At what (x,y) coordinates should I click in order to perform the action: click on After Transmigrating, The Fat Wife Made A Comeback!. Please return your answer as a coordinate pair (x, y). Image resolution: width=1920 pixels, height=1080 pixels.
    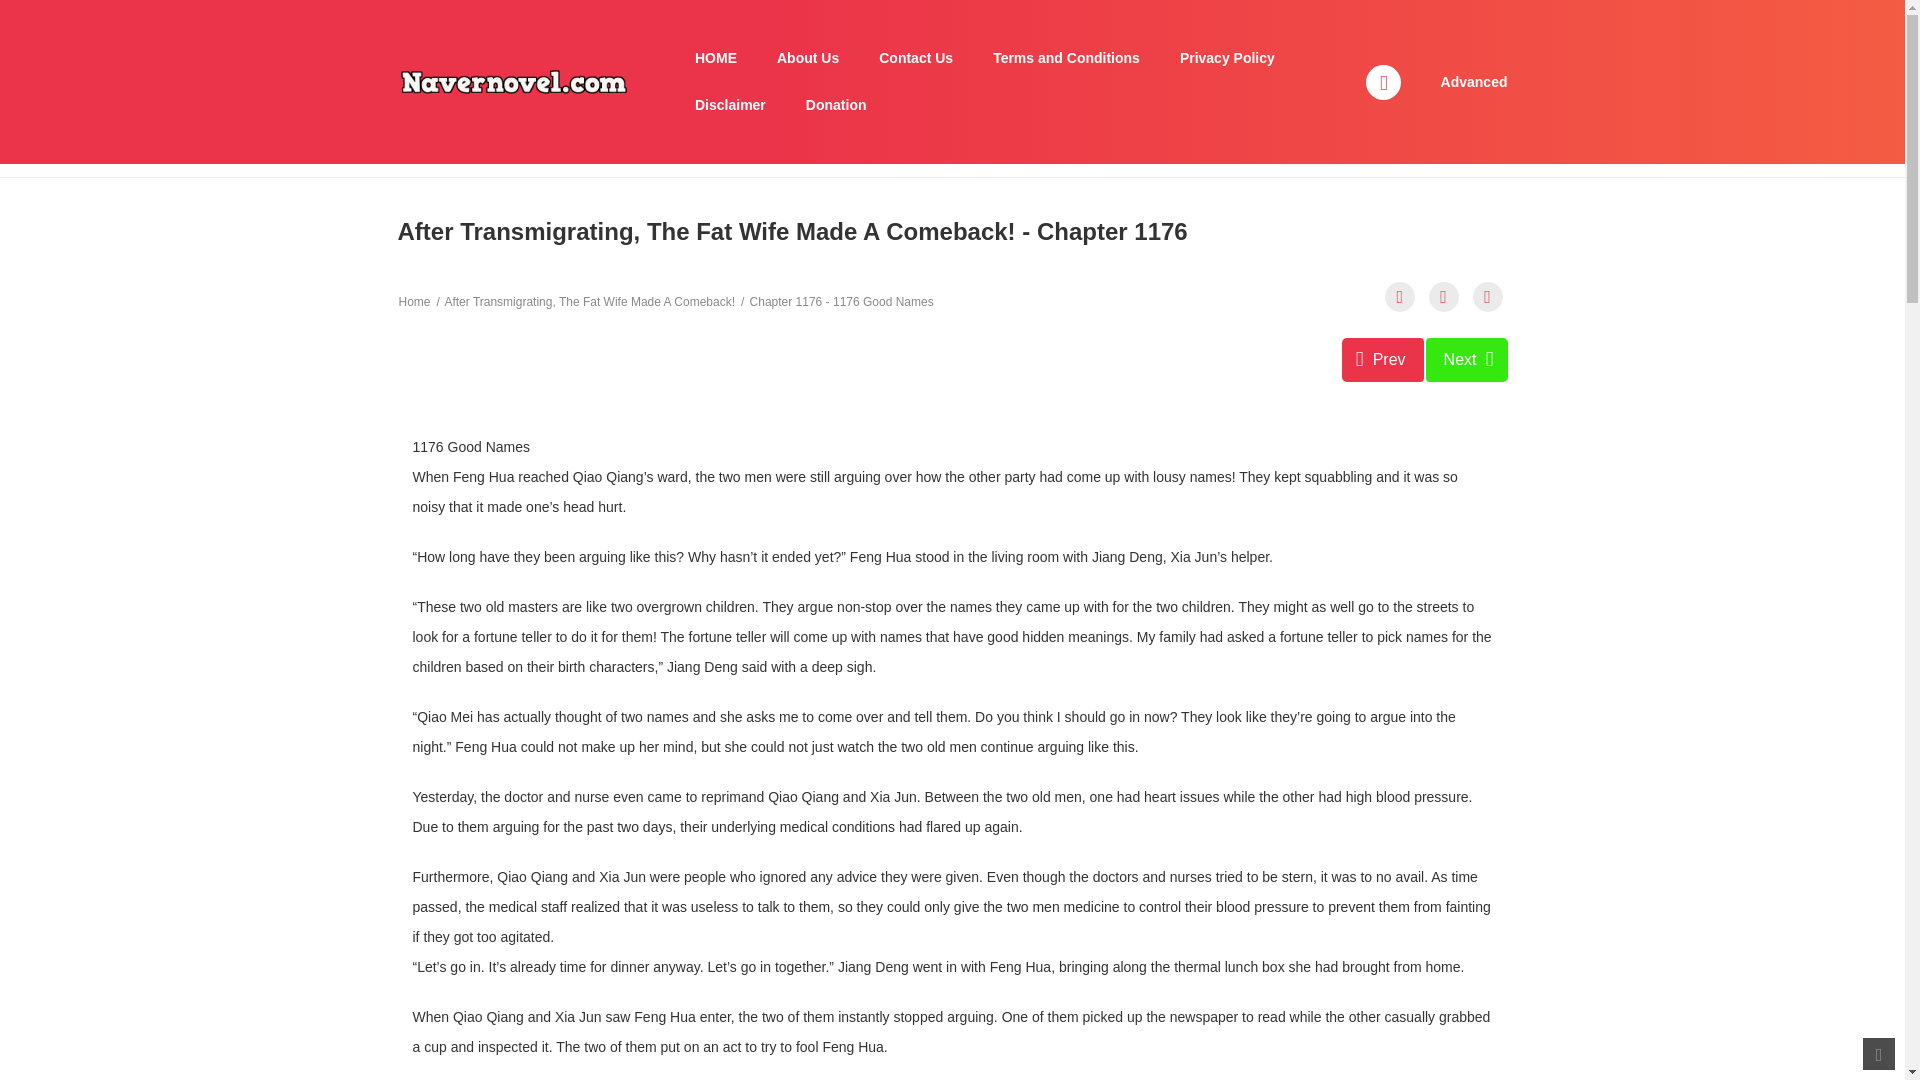
    Looking at the image, I should click on (589, 301).